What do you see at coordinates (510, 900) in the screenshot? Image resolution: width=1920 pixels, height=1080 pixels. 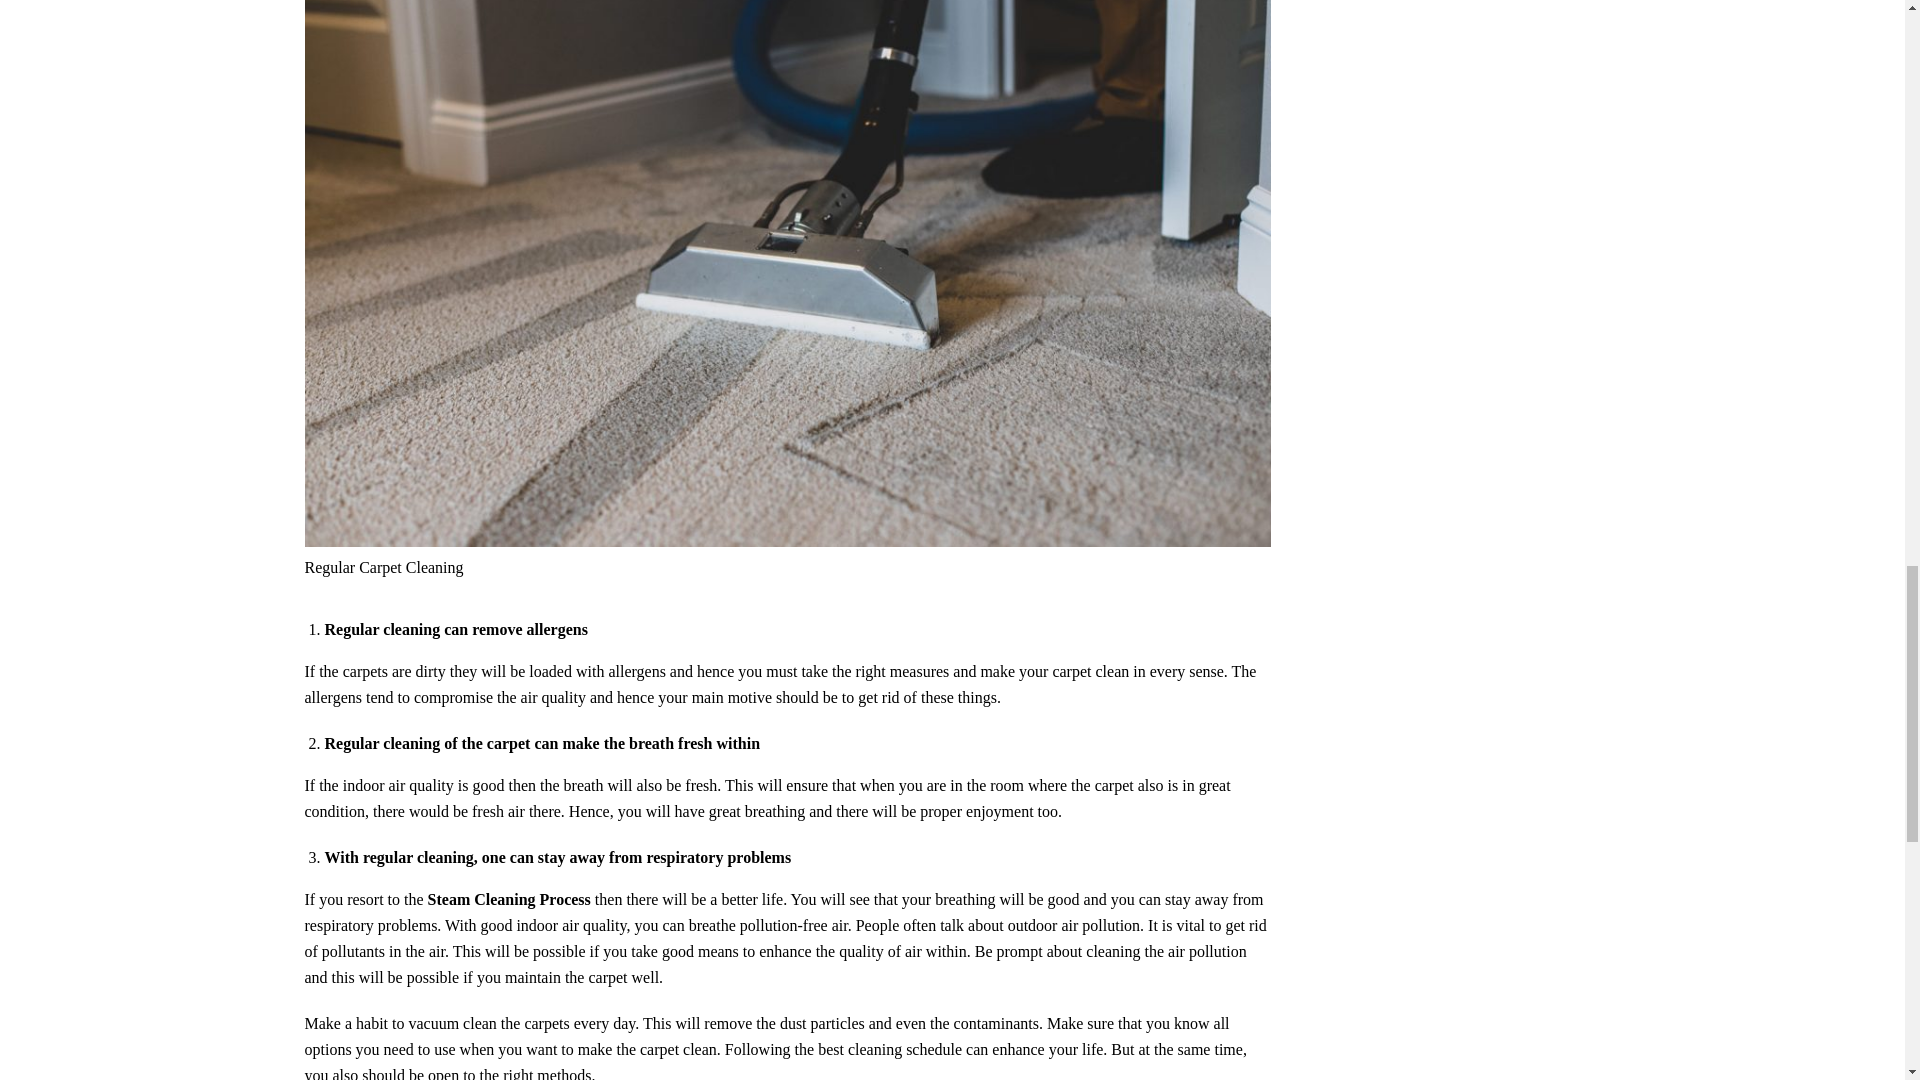 I see `Steam Cleaning Process` at bounding box center [510, 900].